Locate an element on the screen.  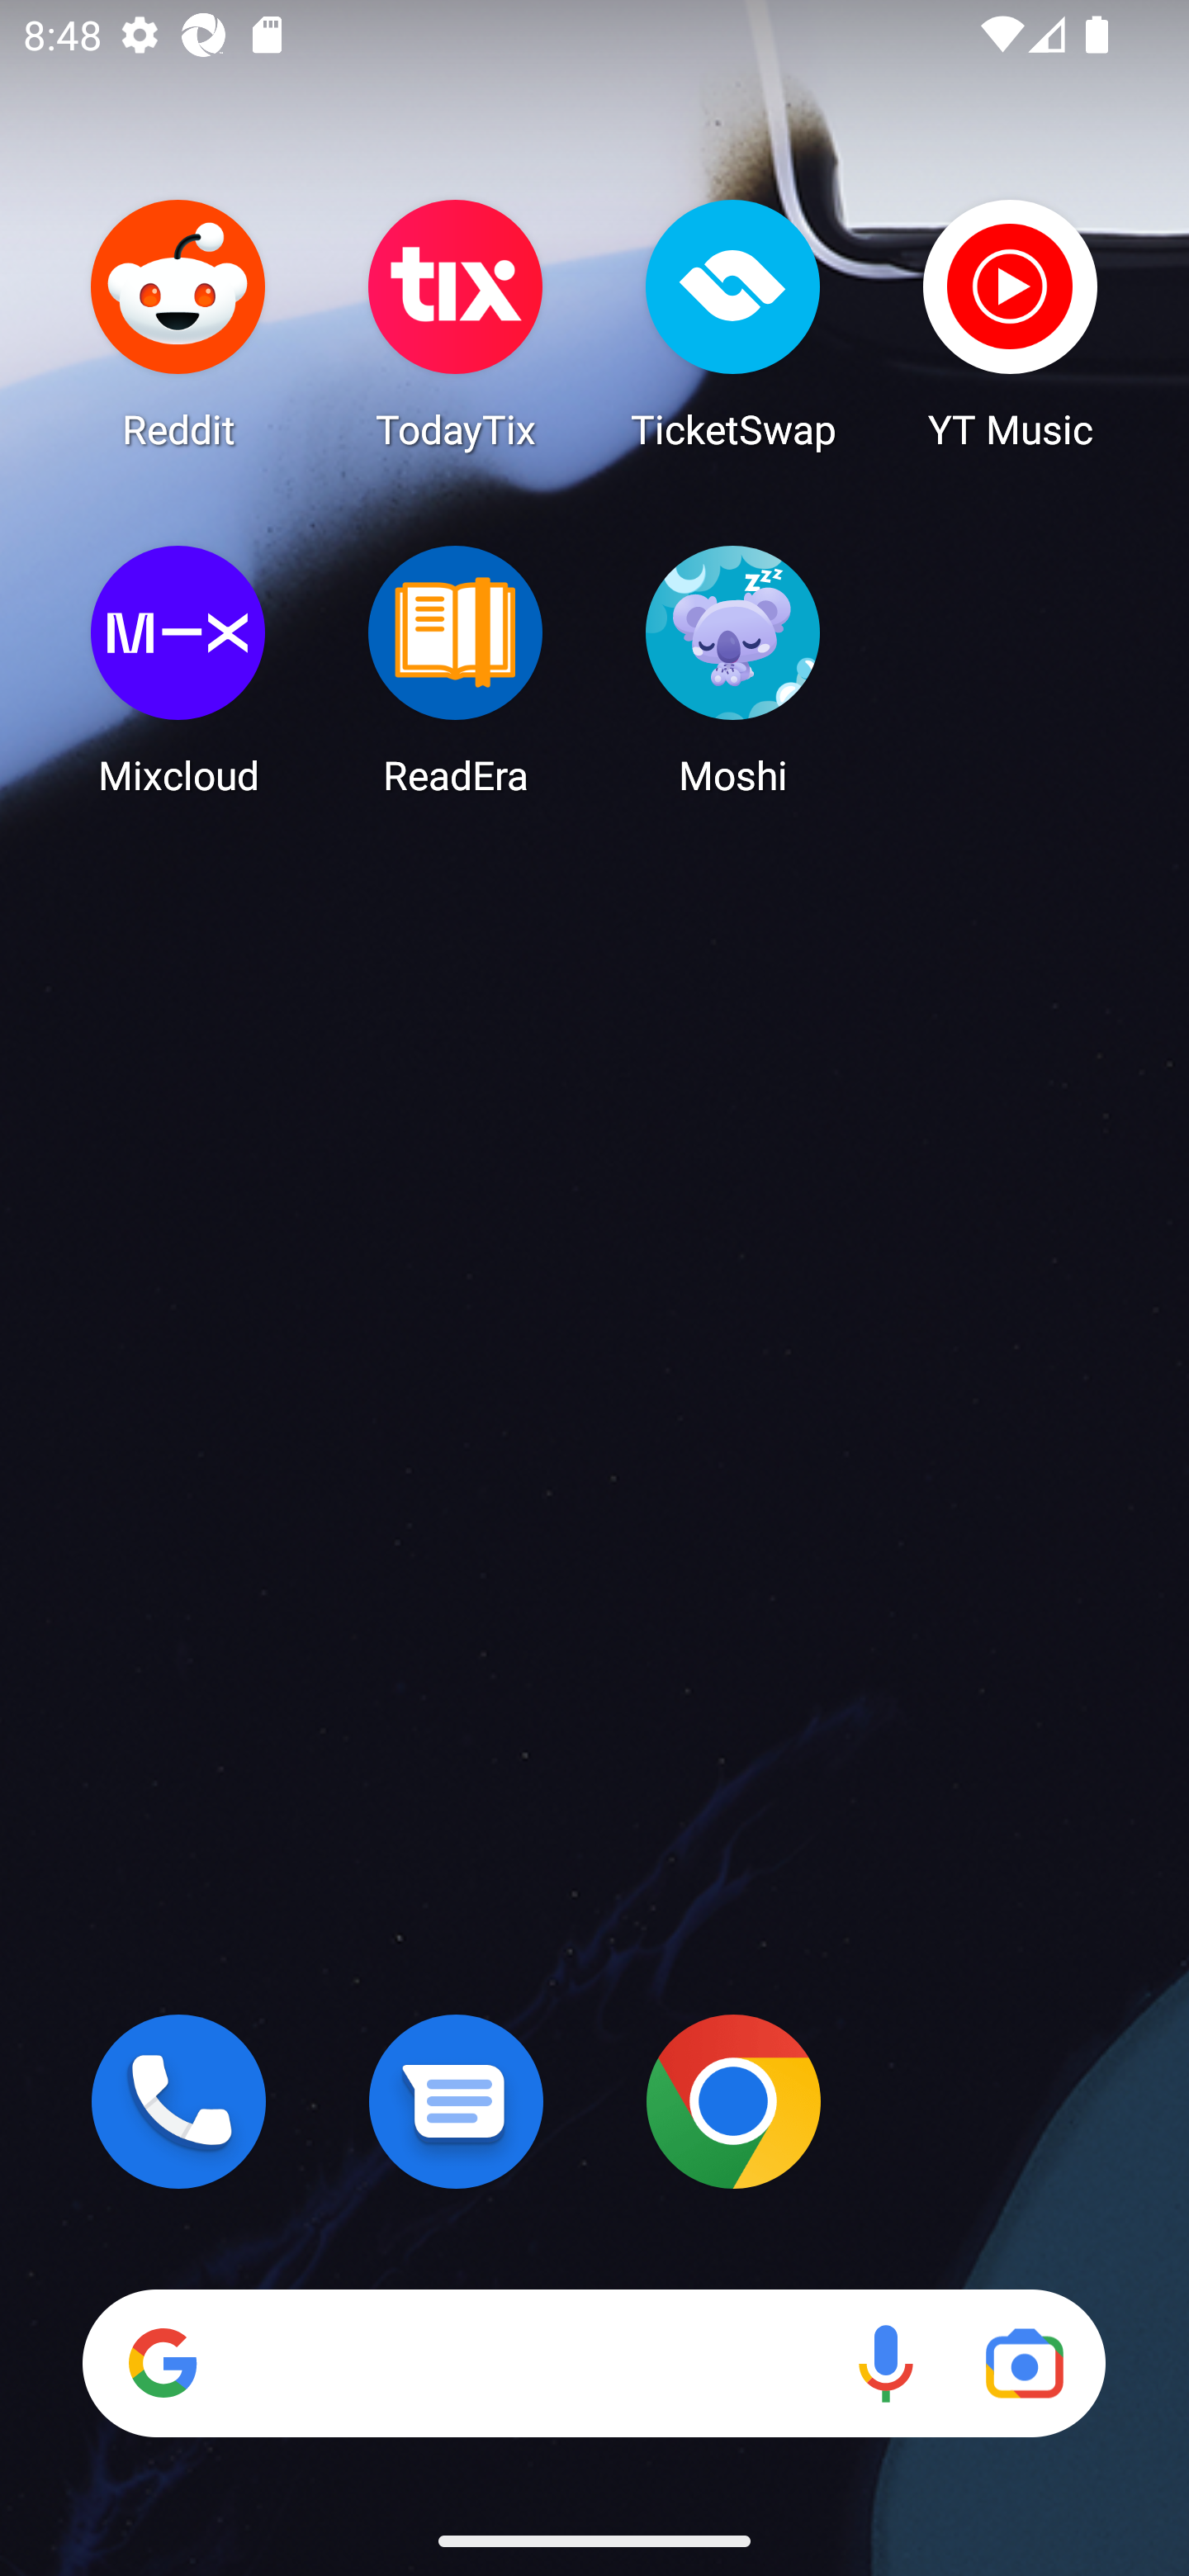
TicketSwap is located at coordinates (733, 324).